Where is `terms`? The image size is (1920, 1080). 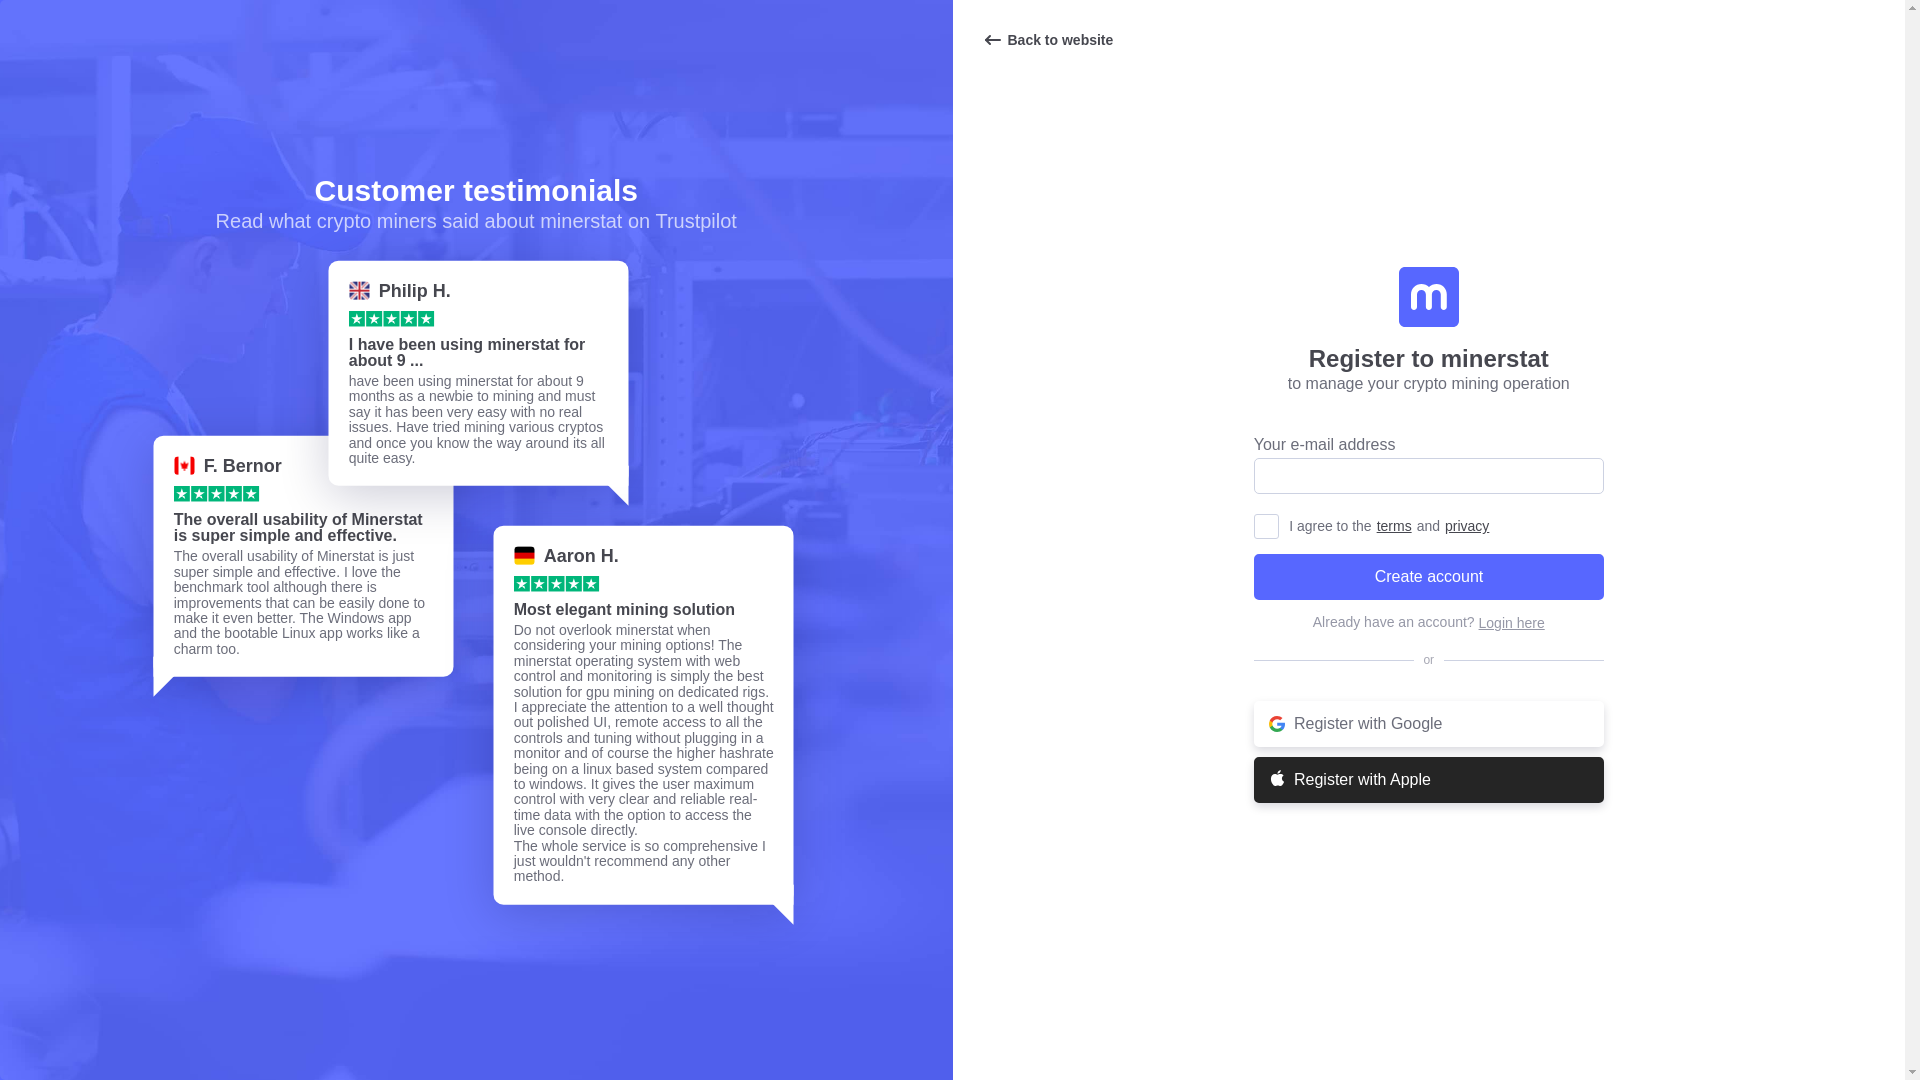
terms is located at coordinates (1394, 526).